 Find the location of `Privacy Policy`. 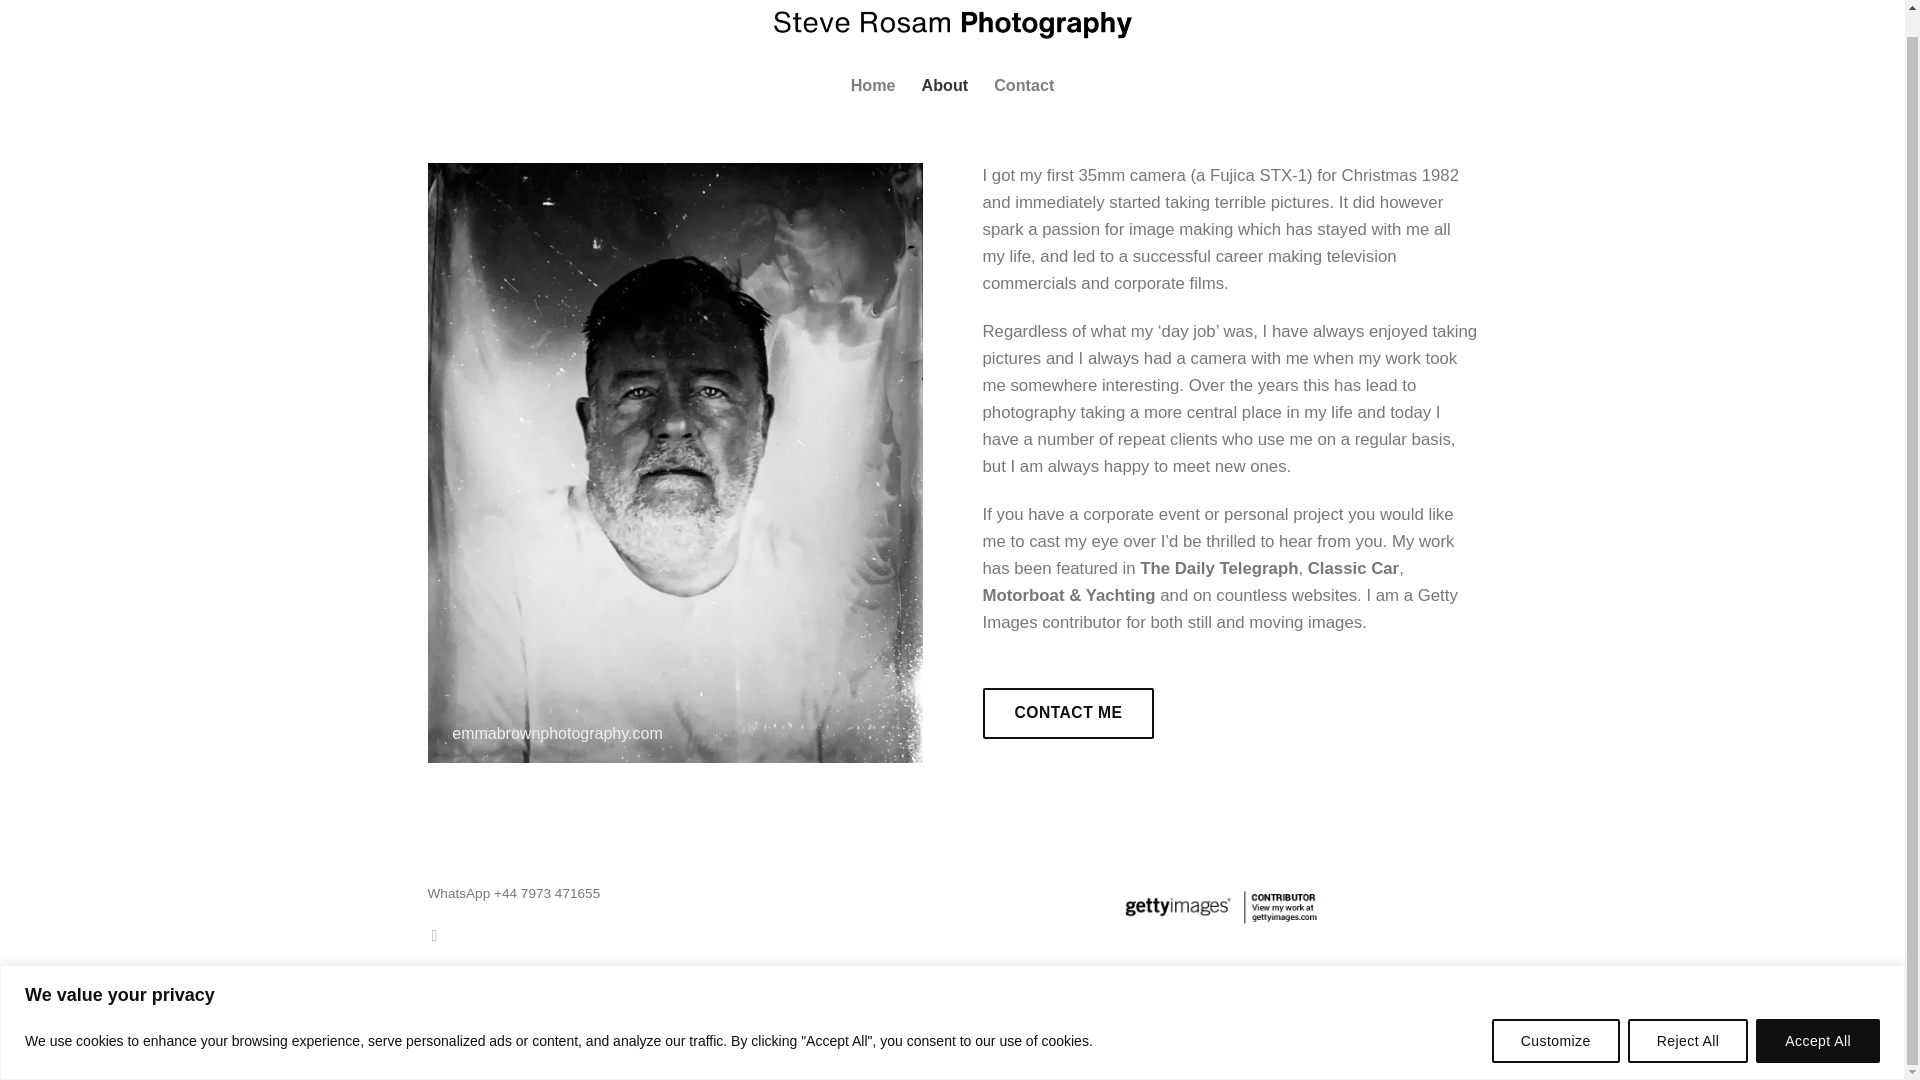

Privacy Policy is located at coordinates (786, 1029).